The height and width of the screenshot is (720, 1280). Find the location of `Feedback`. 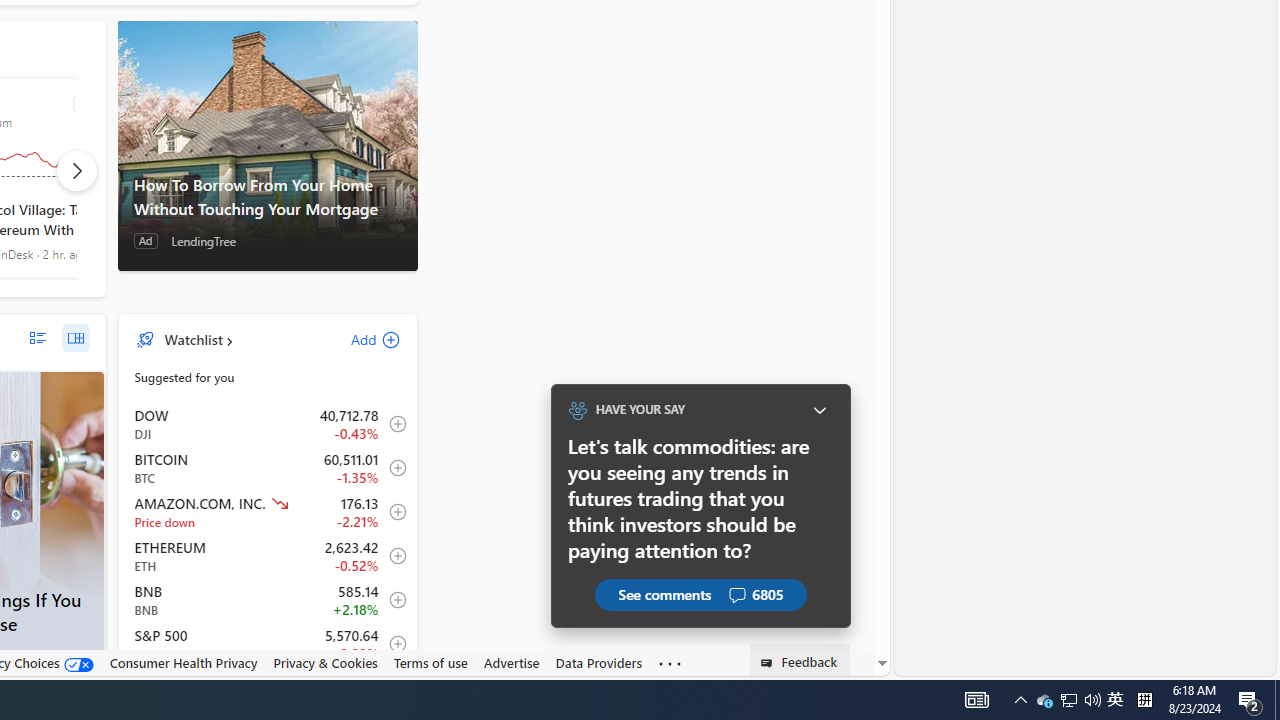

Feedback is located at coordinates (800, 660).